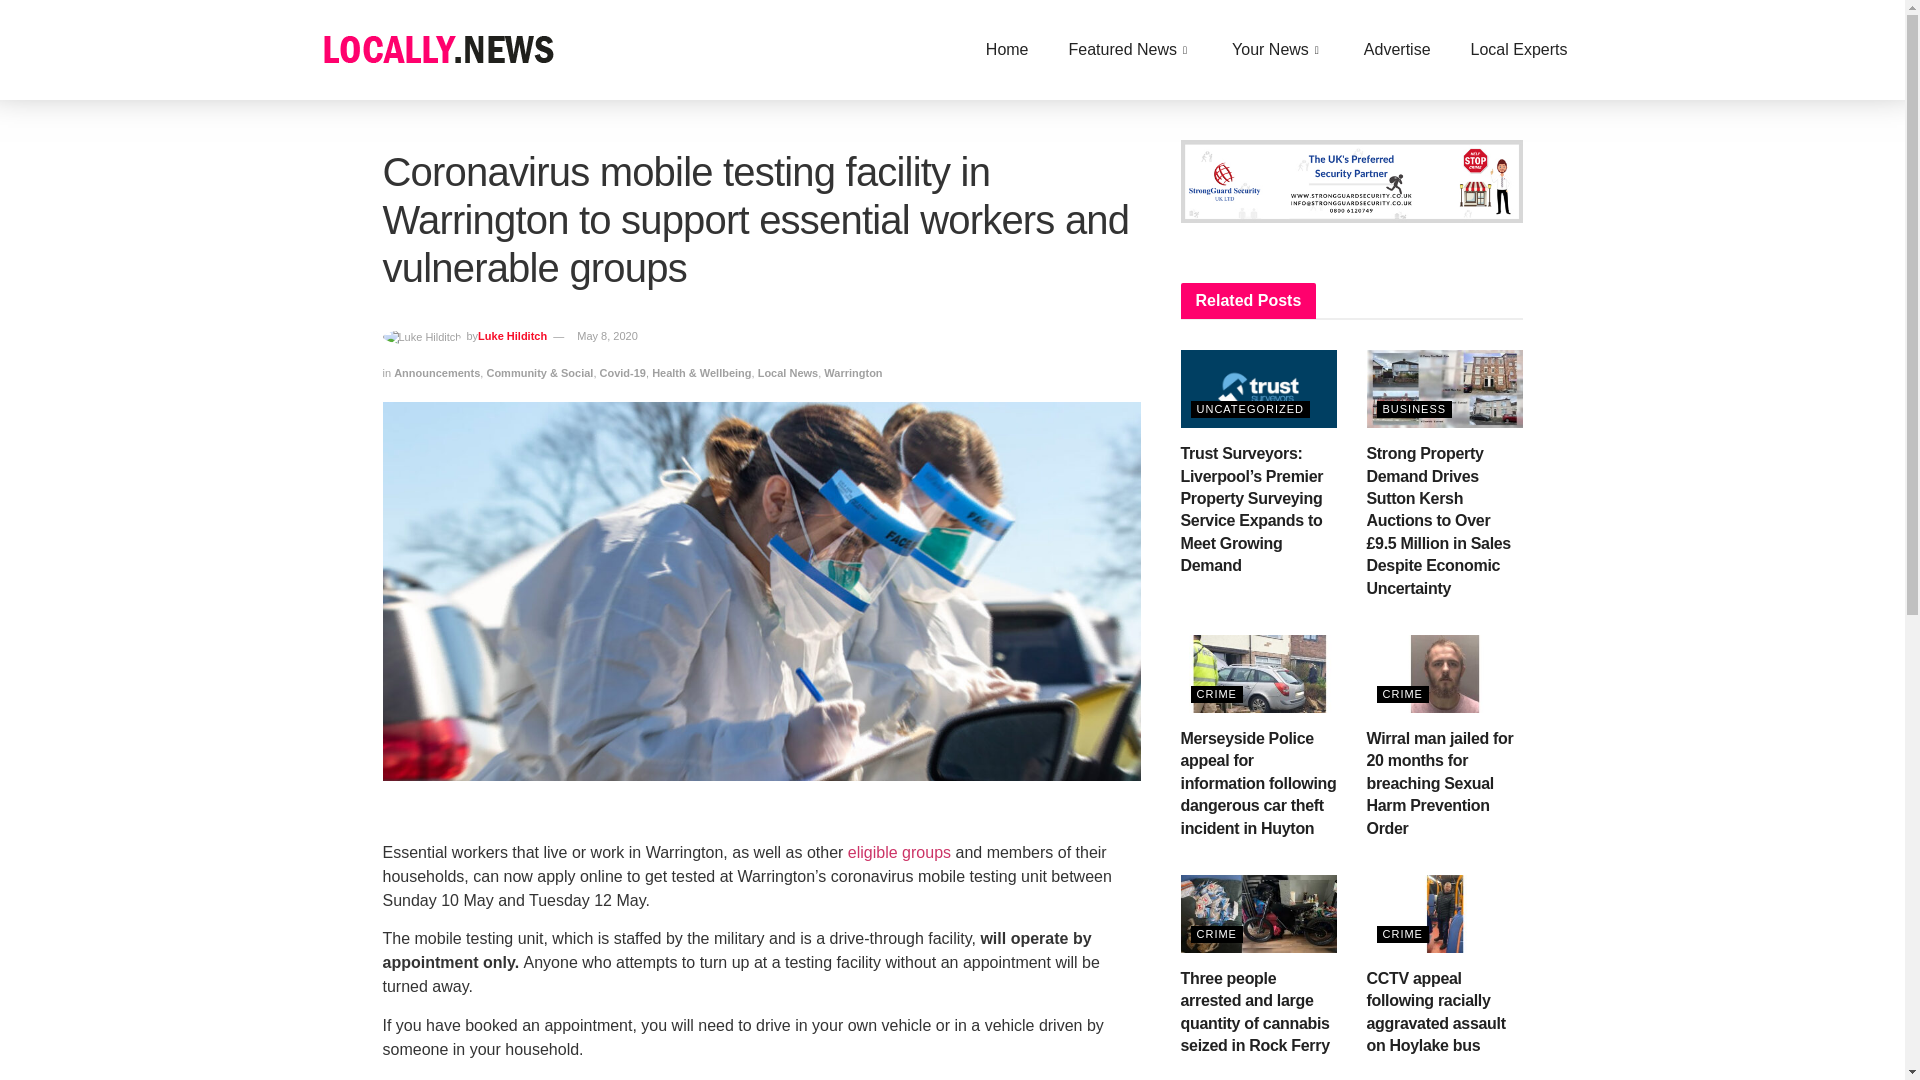 The width and height of the screenshot is (1920, 1080). What do you see at coordinates (1398, 49) in the screenshot?
I see `Advertise` at bounding box center [1398, 49].